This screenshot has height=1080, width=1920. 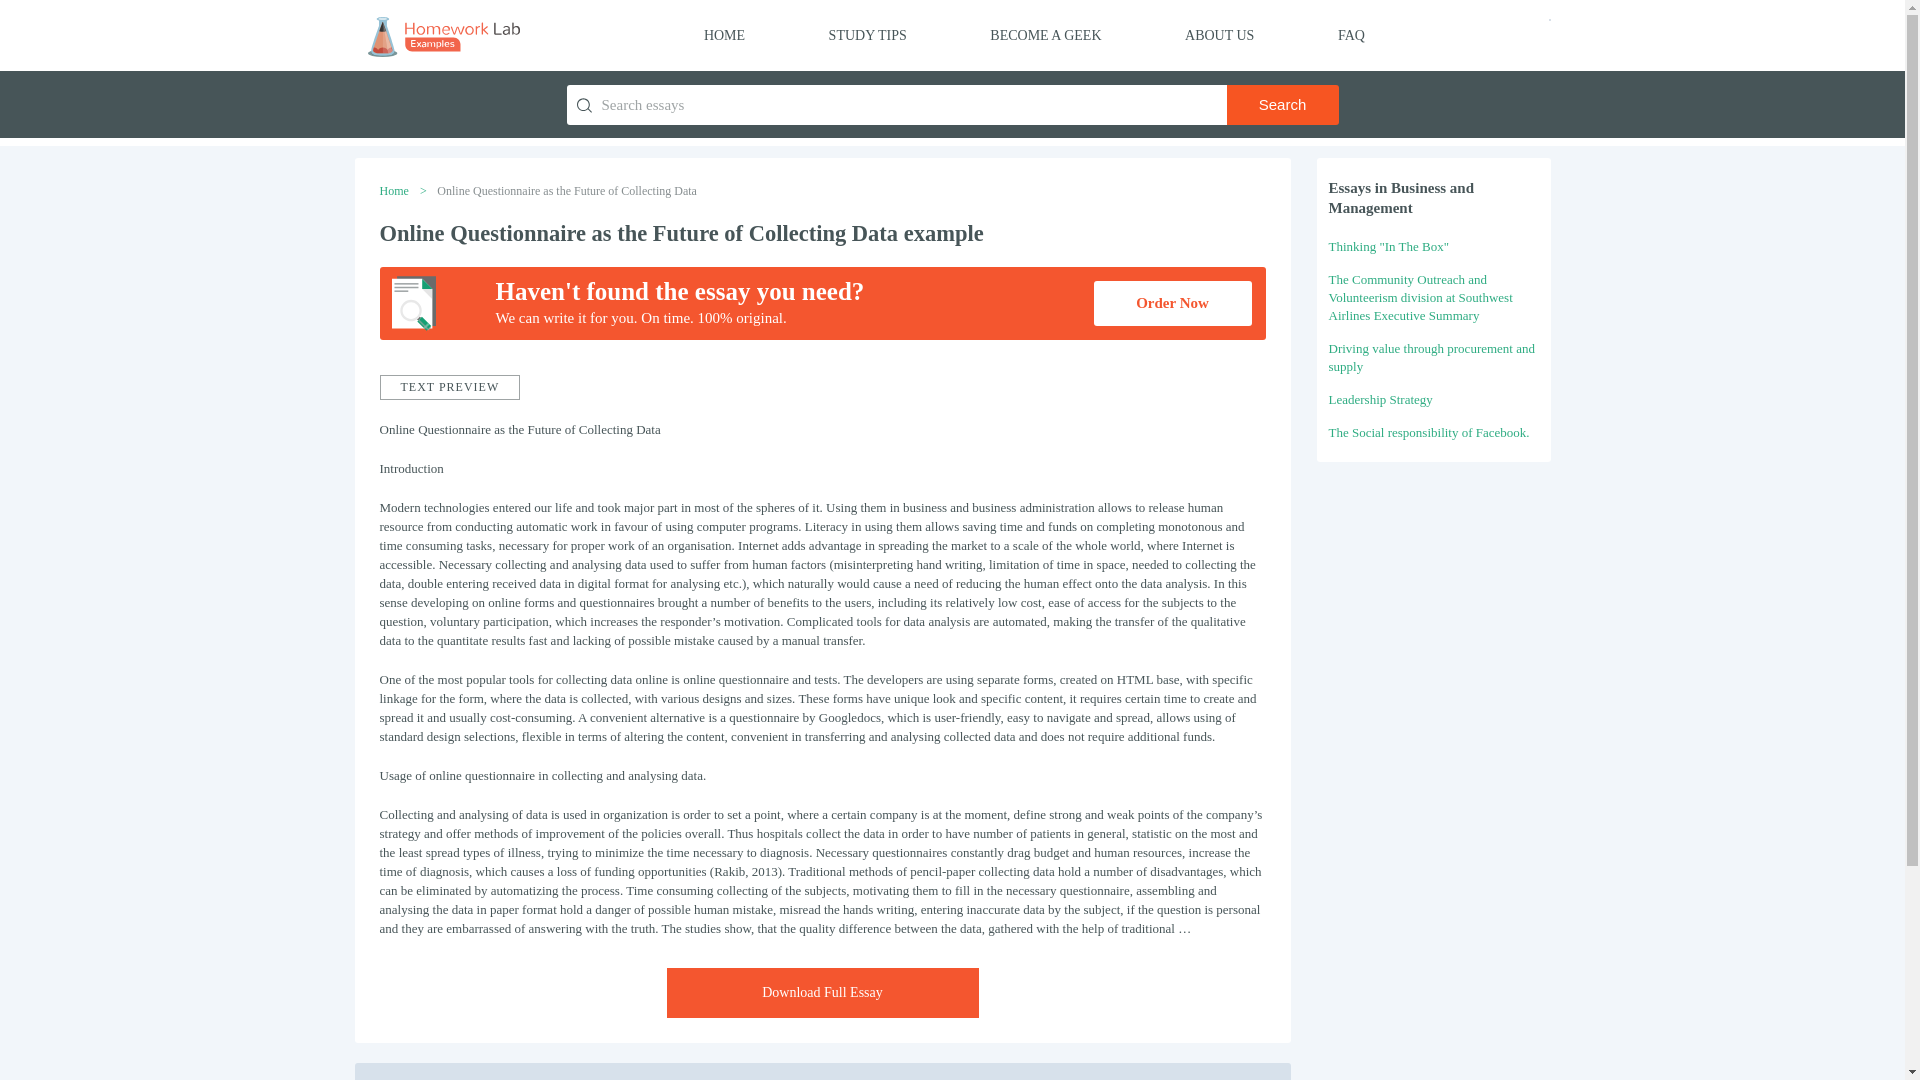 I want to click on Search, so click(x=1282, y=105).